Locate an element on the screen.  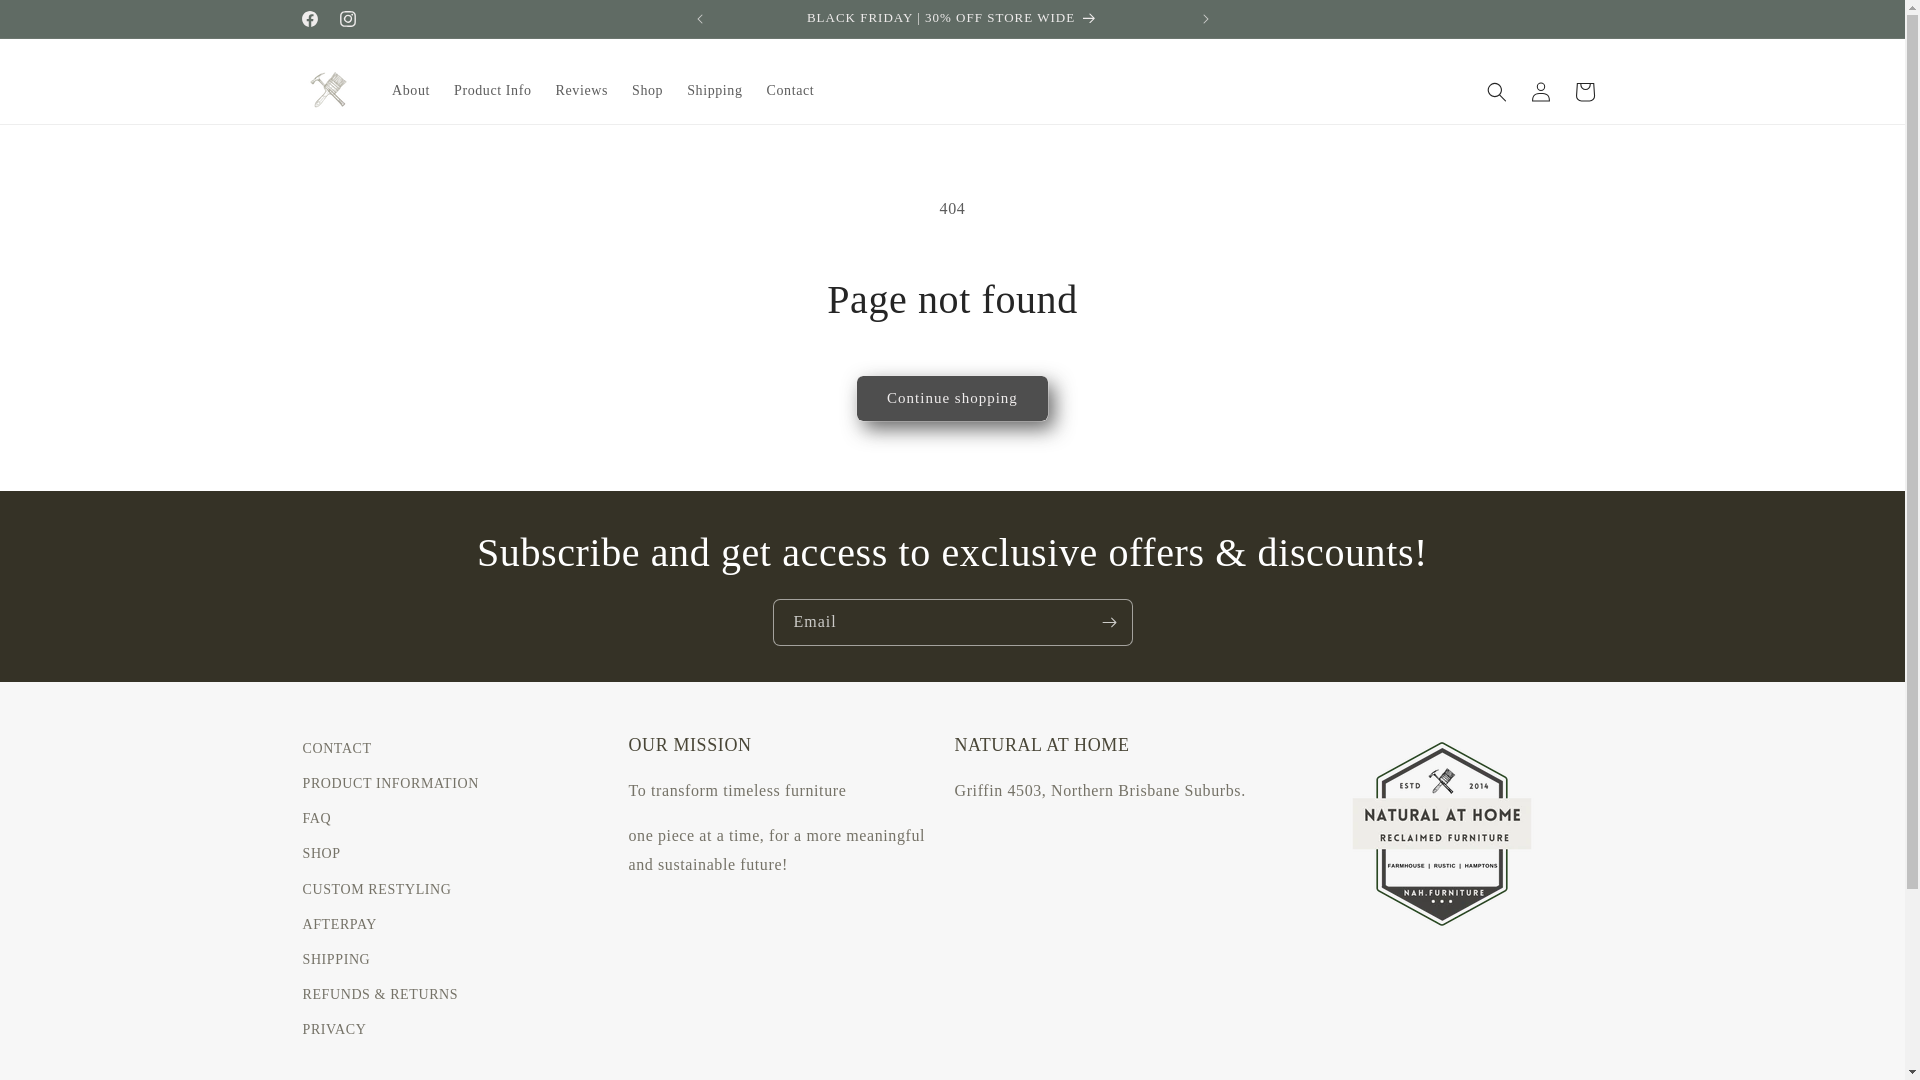
FREE SHIPPING BRISBANE is located at coordinates (1419, 19).